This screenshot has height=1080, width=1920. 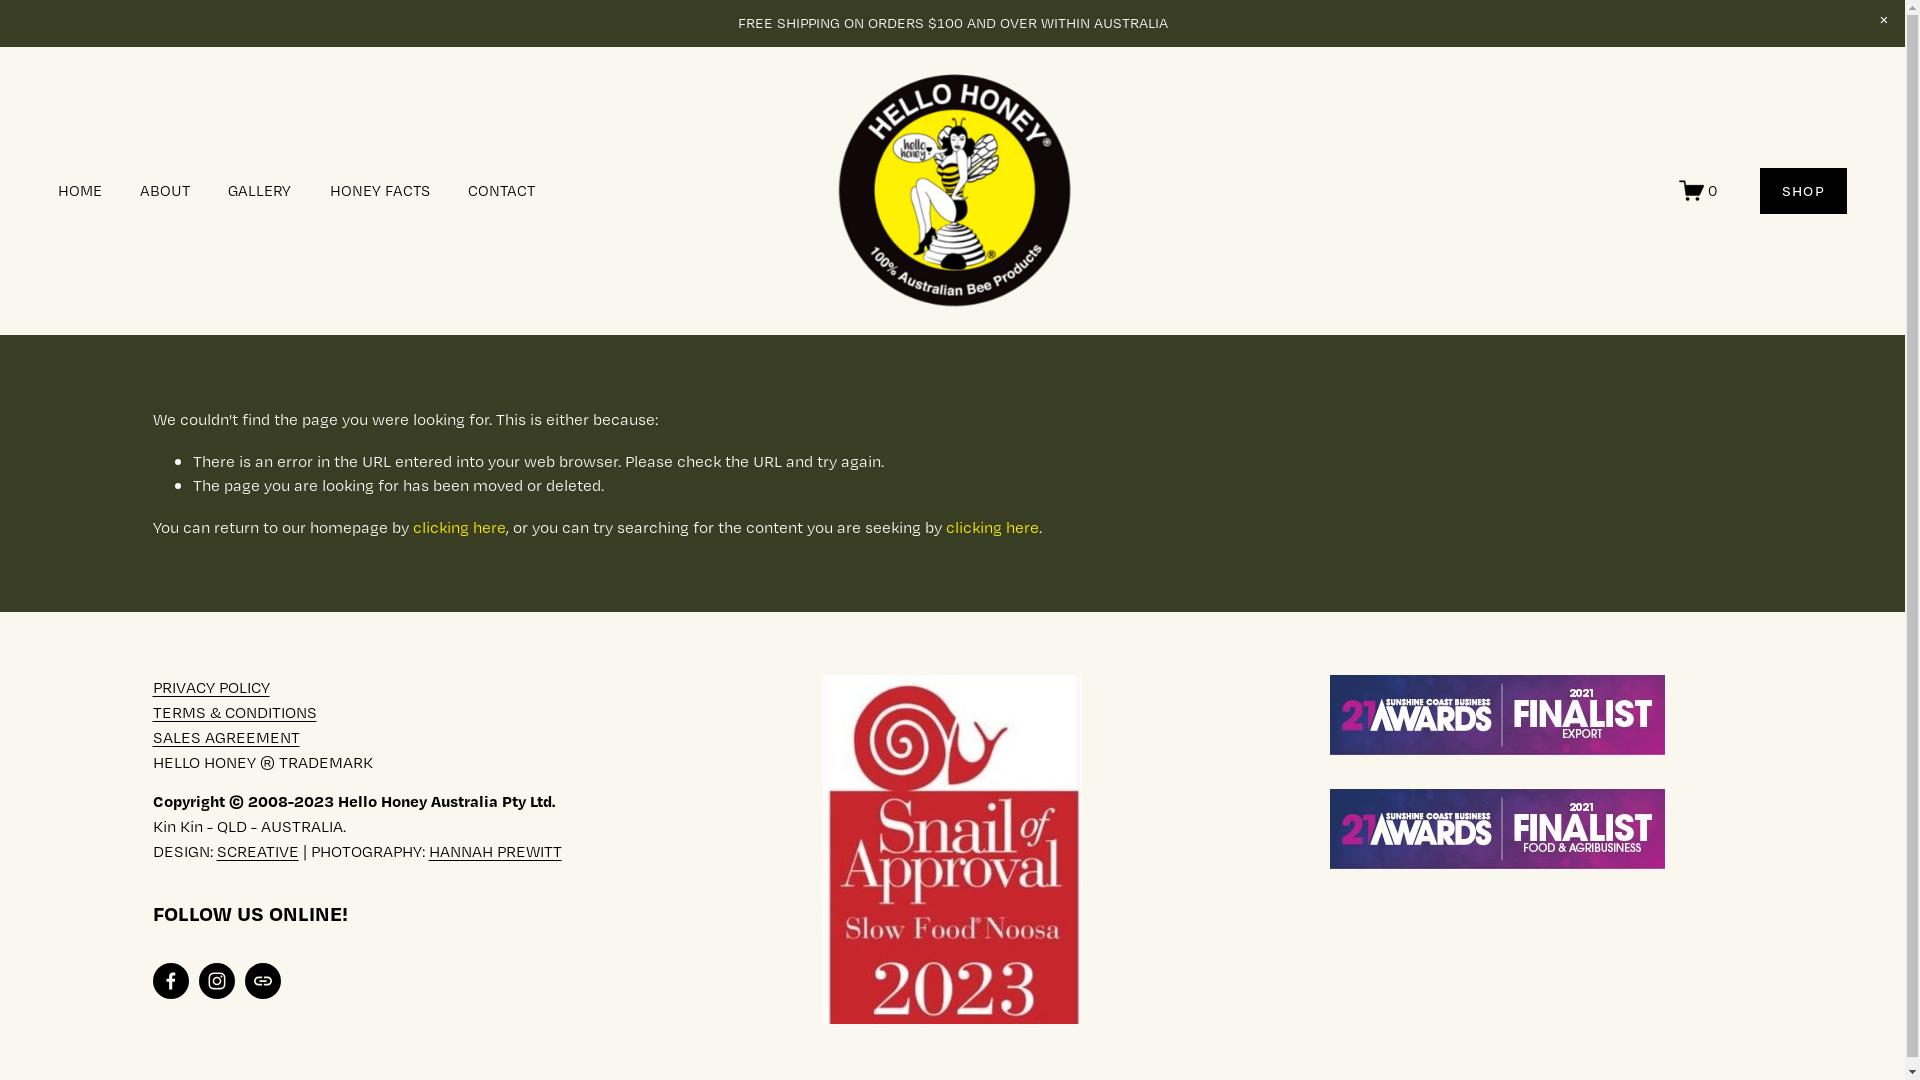 I want to click on ABOUT, so click(x=165, y=190).